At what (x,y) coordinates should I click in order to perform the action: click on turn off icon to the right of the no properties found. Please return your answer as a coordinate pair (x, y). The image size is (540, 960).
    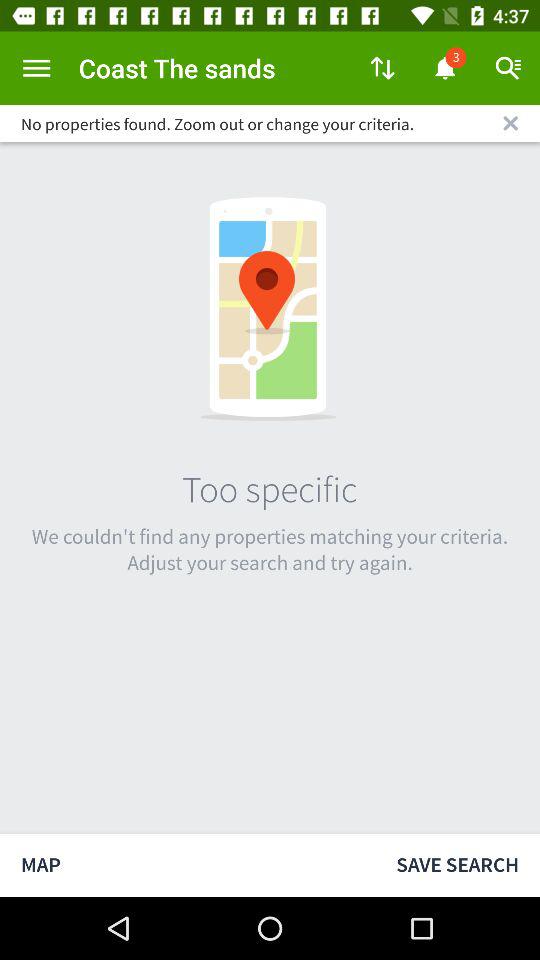
    Looking at the image, I should click on (510, 123).